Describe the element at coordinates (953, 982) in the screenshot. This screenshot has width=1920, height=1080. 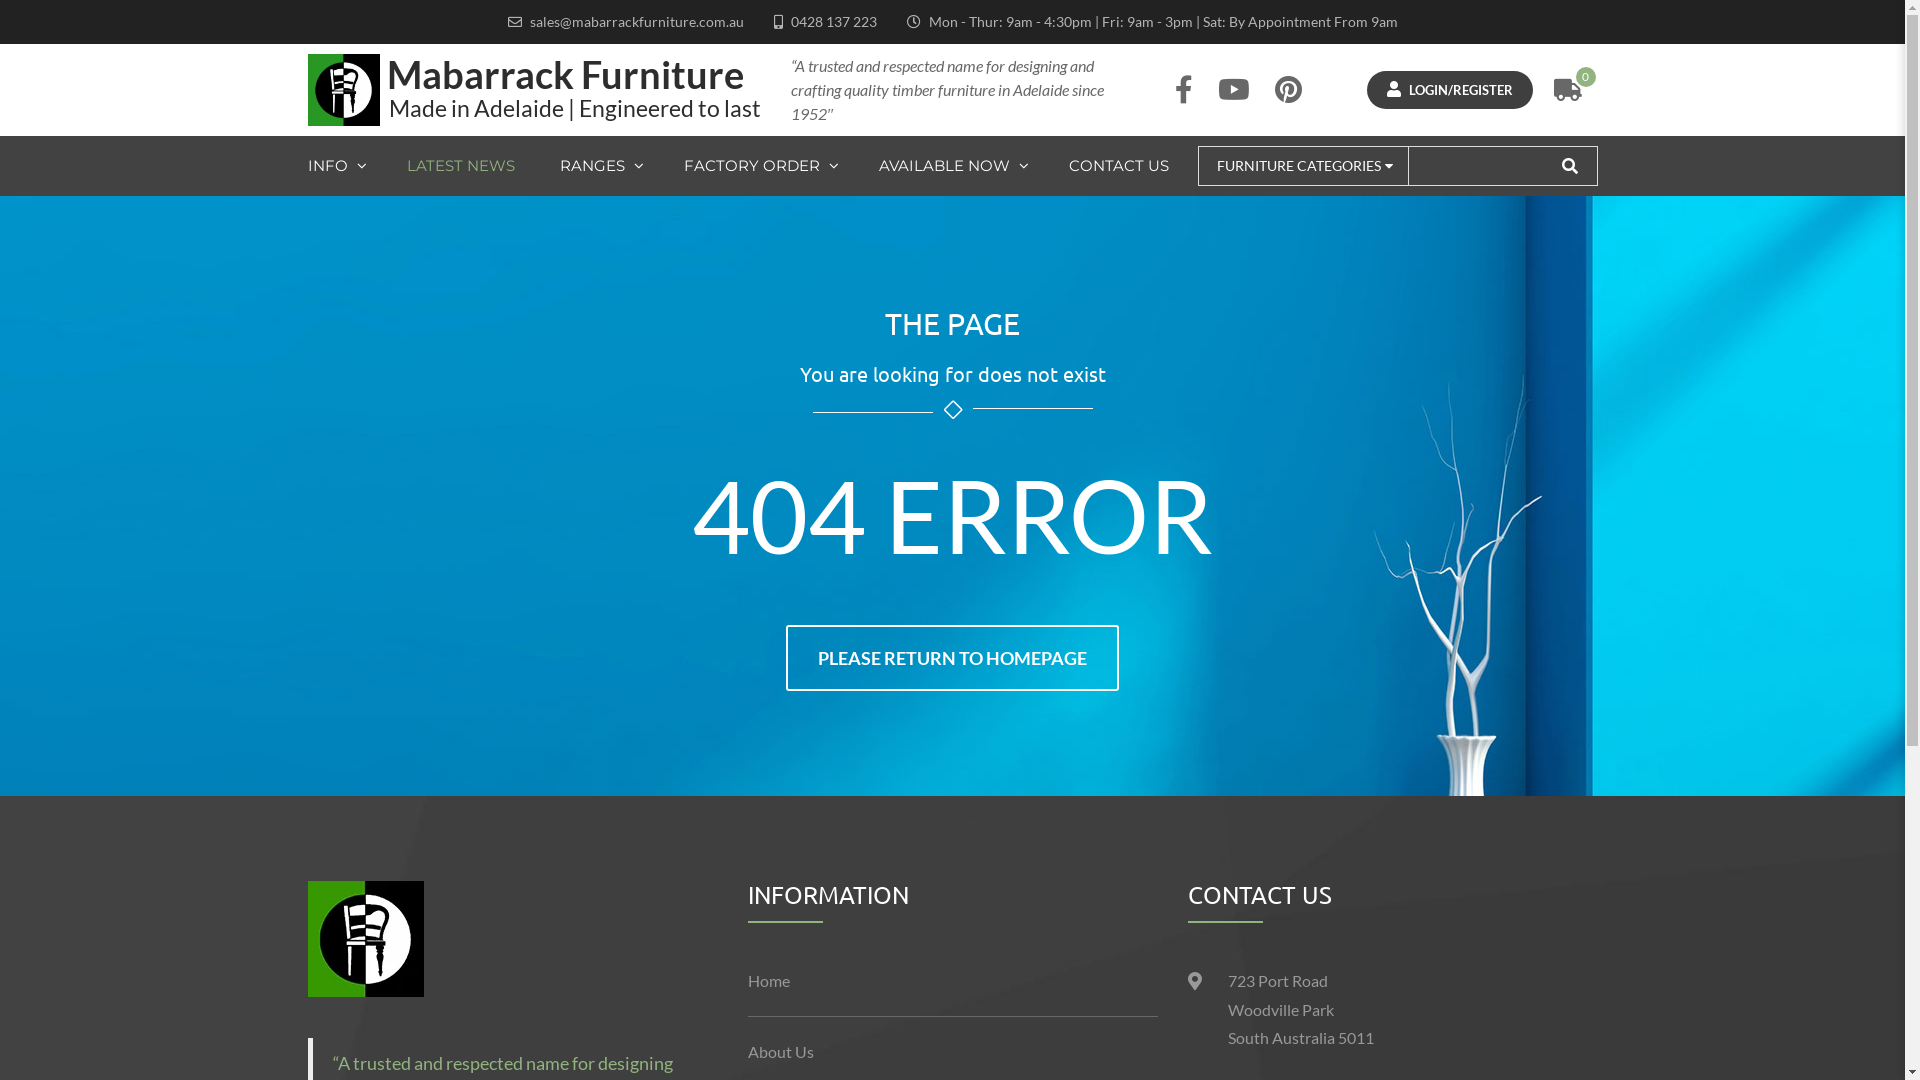
I see `Home` at that location.